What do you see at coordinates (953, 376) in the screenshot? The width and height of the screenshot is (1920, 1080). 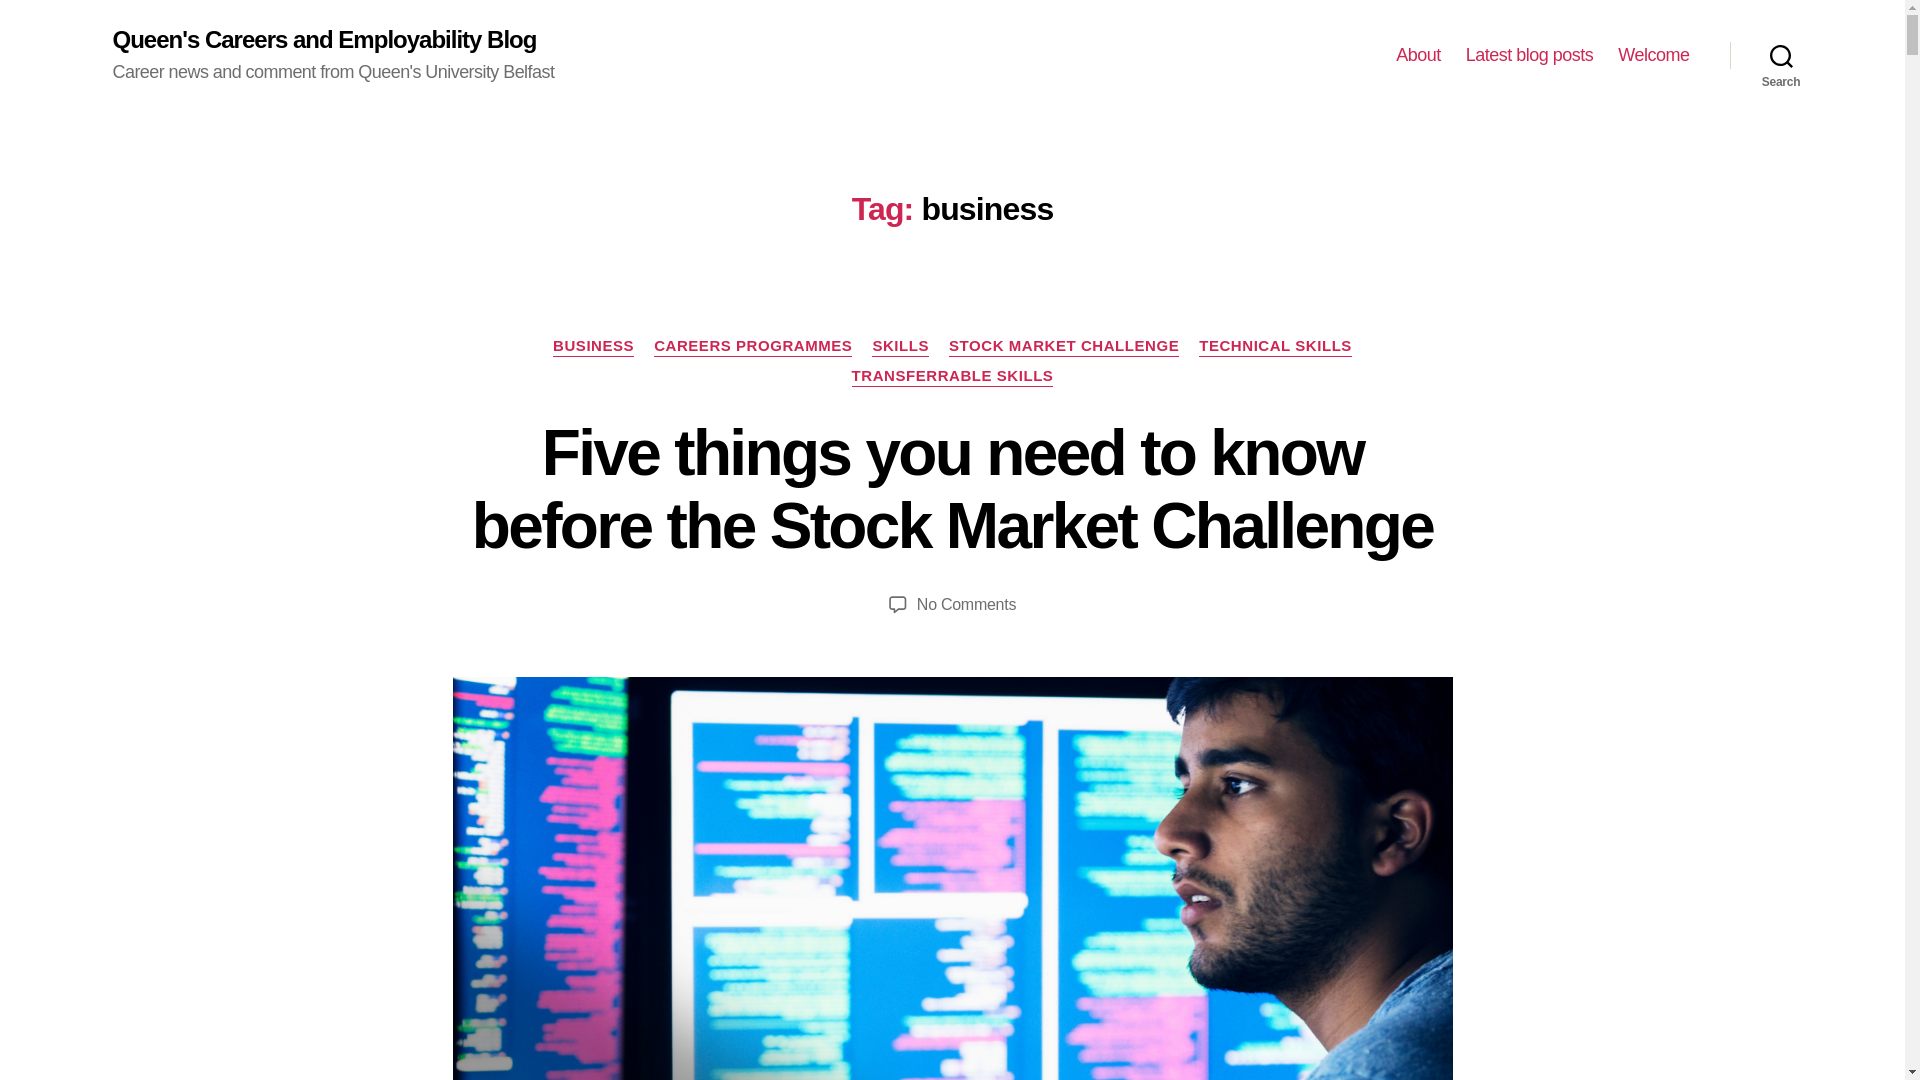 I see `TRANSFERRABLE SKILLS` at bounding box center [953, 376].